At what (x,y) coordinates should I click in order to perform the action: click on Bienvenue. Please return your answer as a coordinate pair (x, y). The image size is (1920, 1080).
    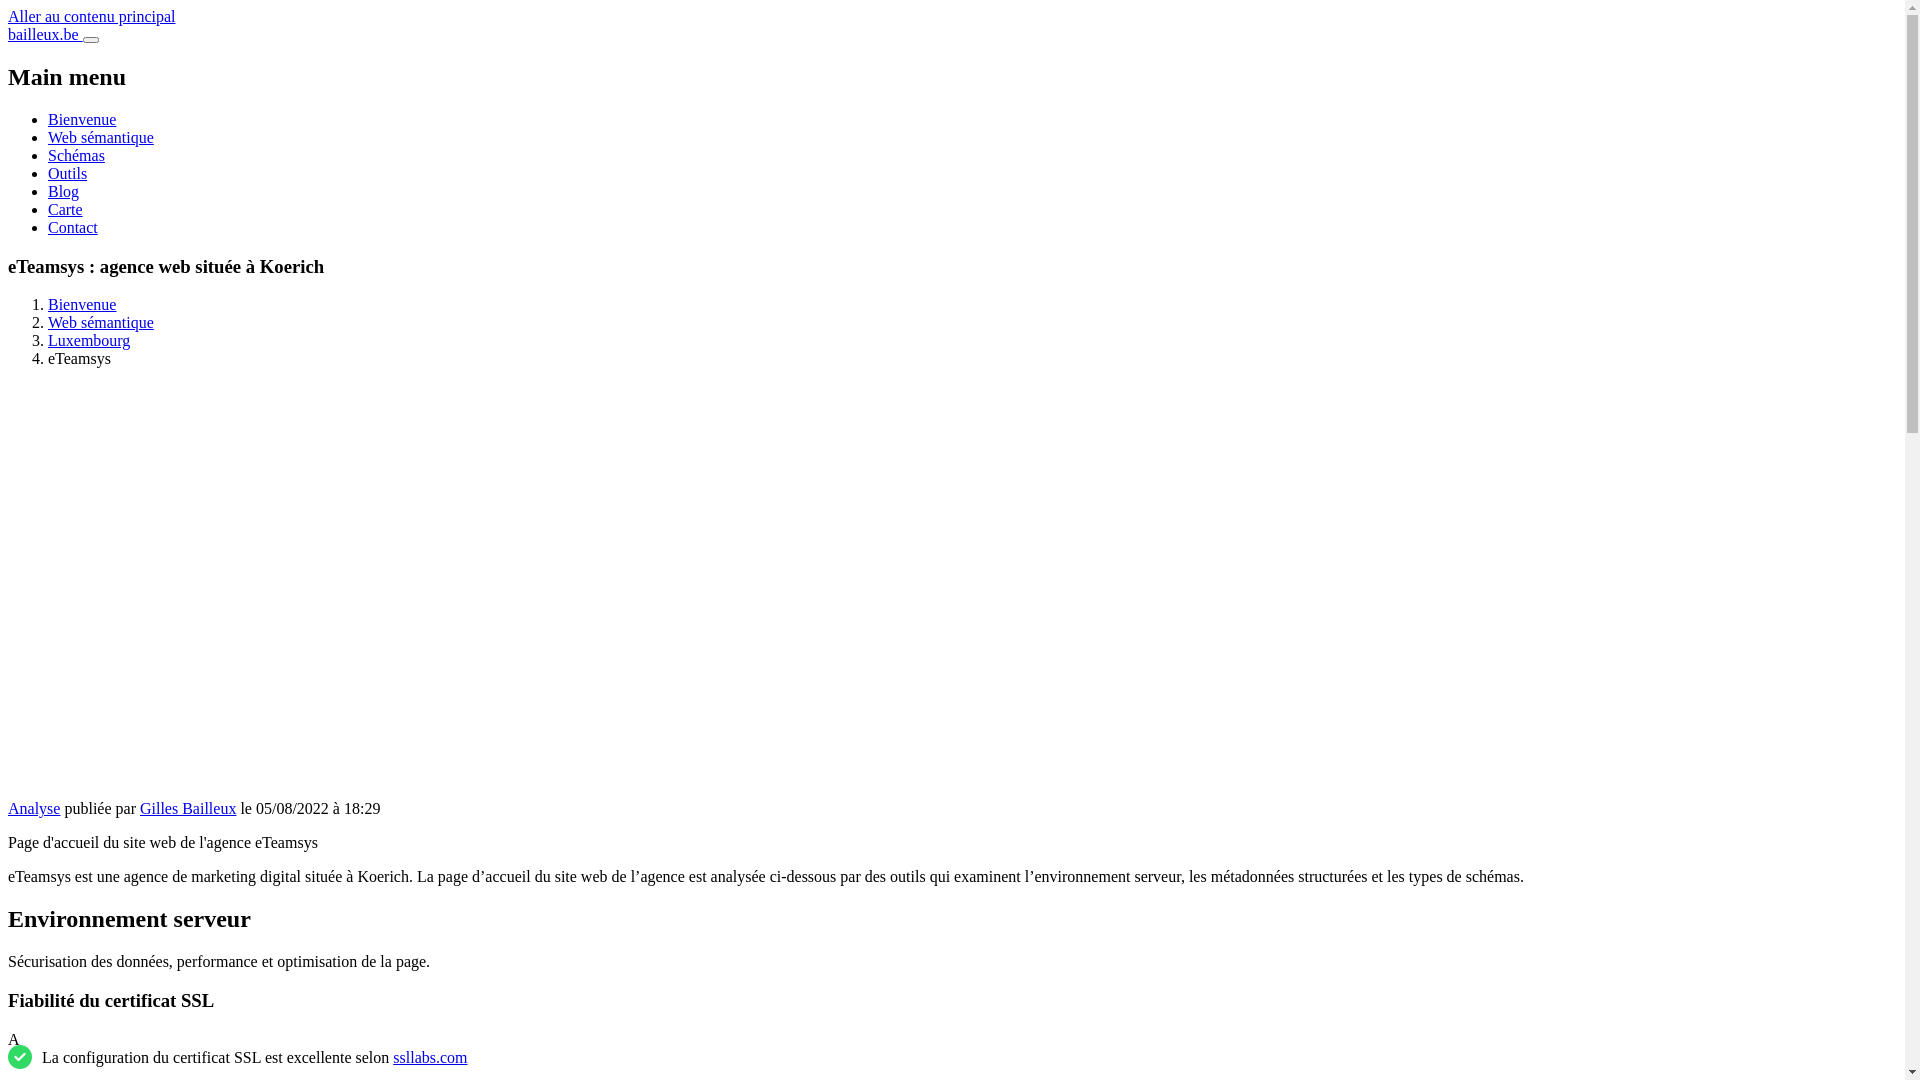
    Looking at the image, I should click on (82, 120).